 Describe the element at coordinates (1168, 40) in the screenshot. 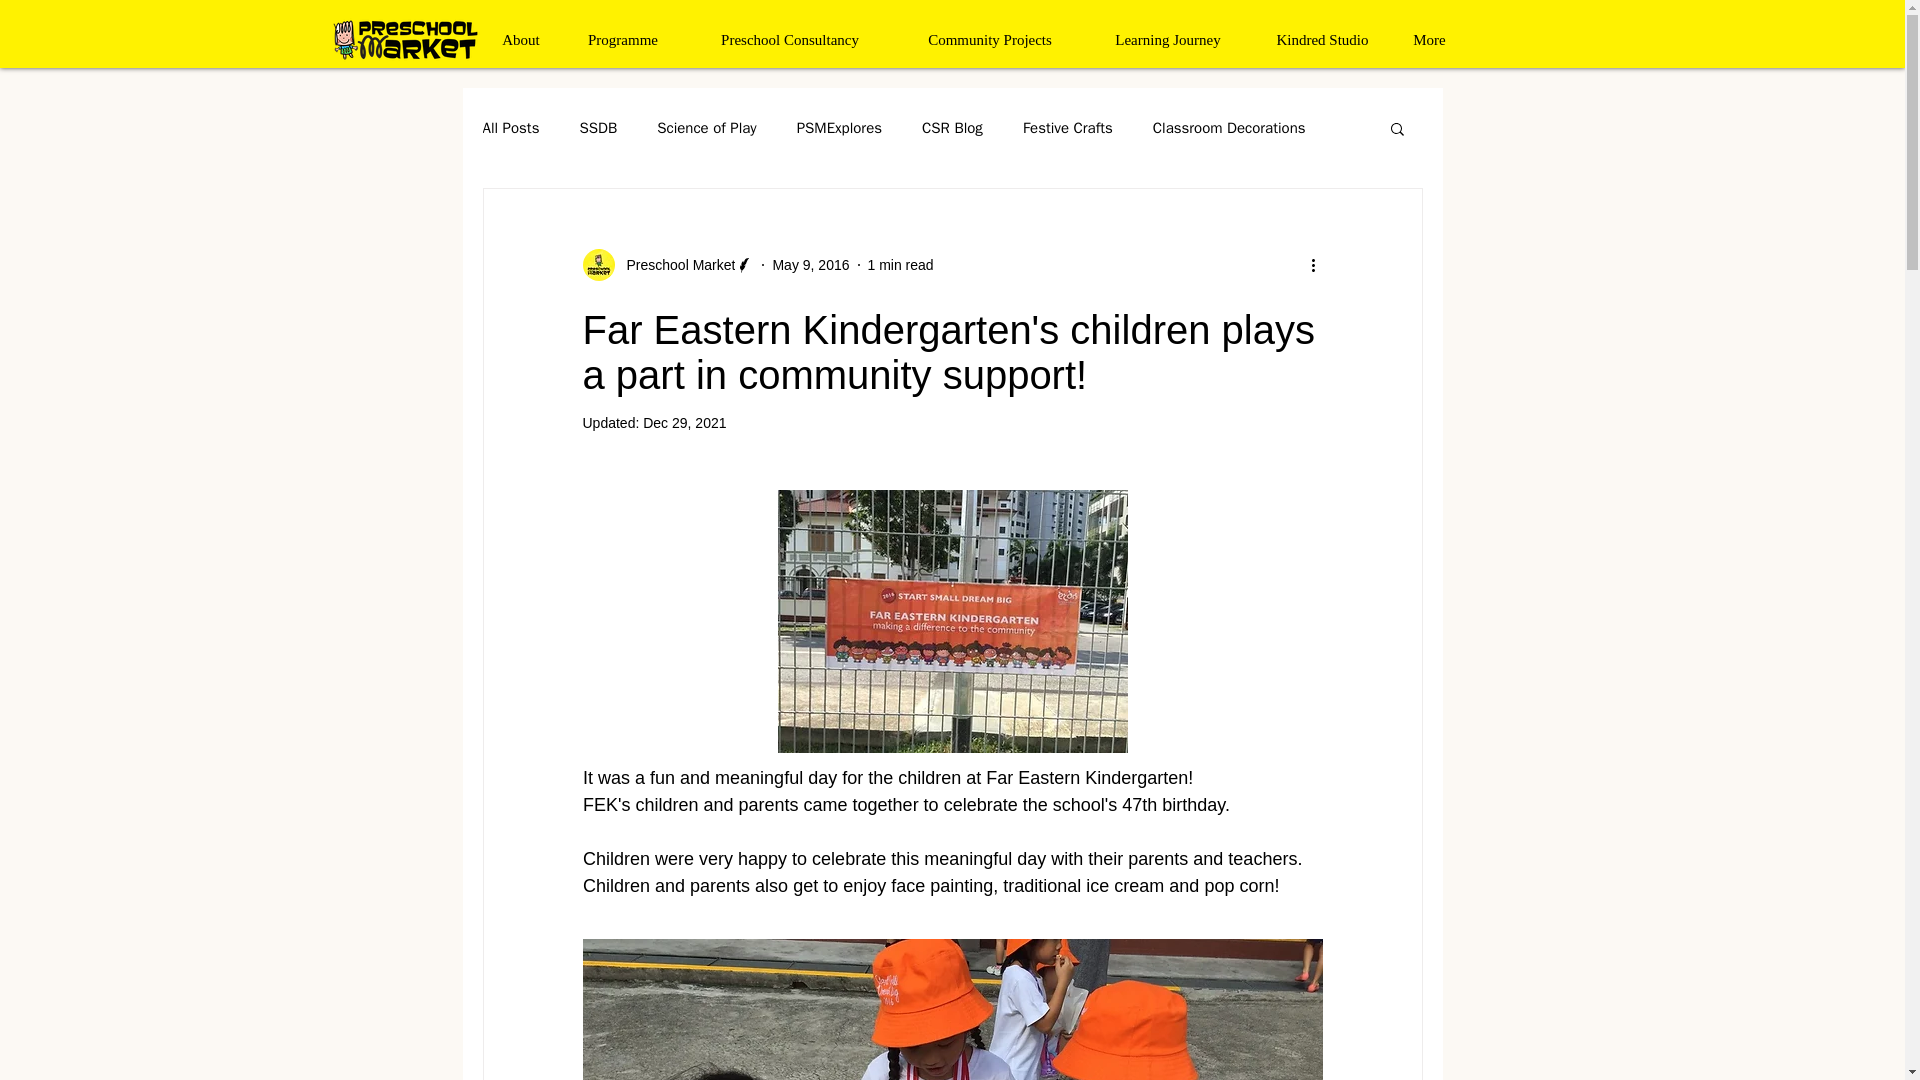

I see `Learning Journey` at that location.